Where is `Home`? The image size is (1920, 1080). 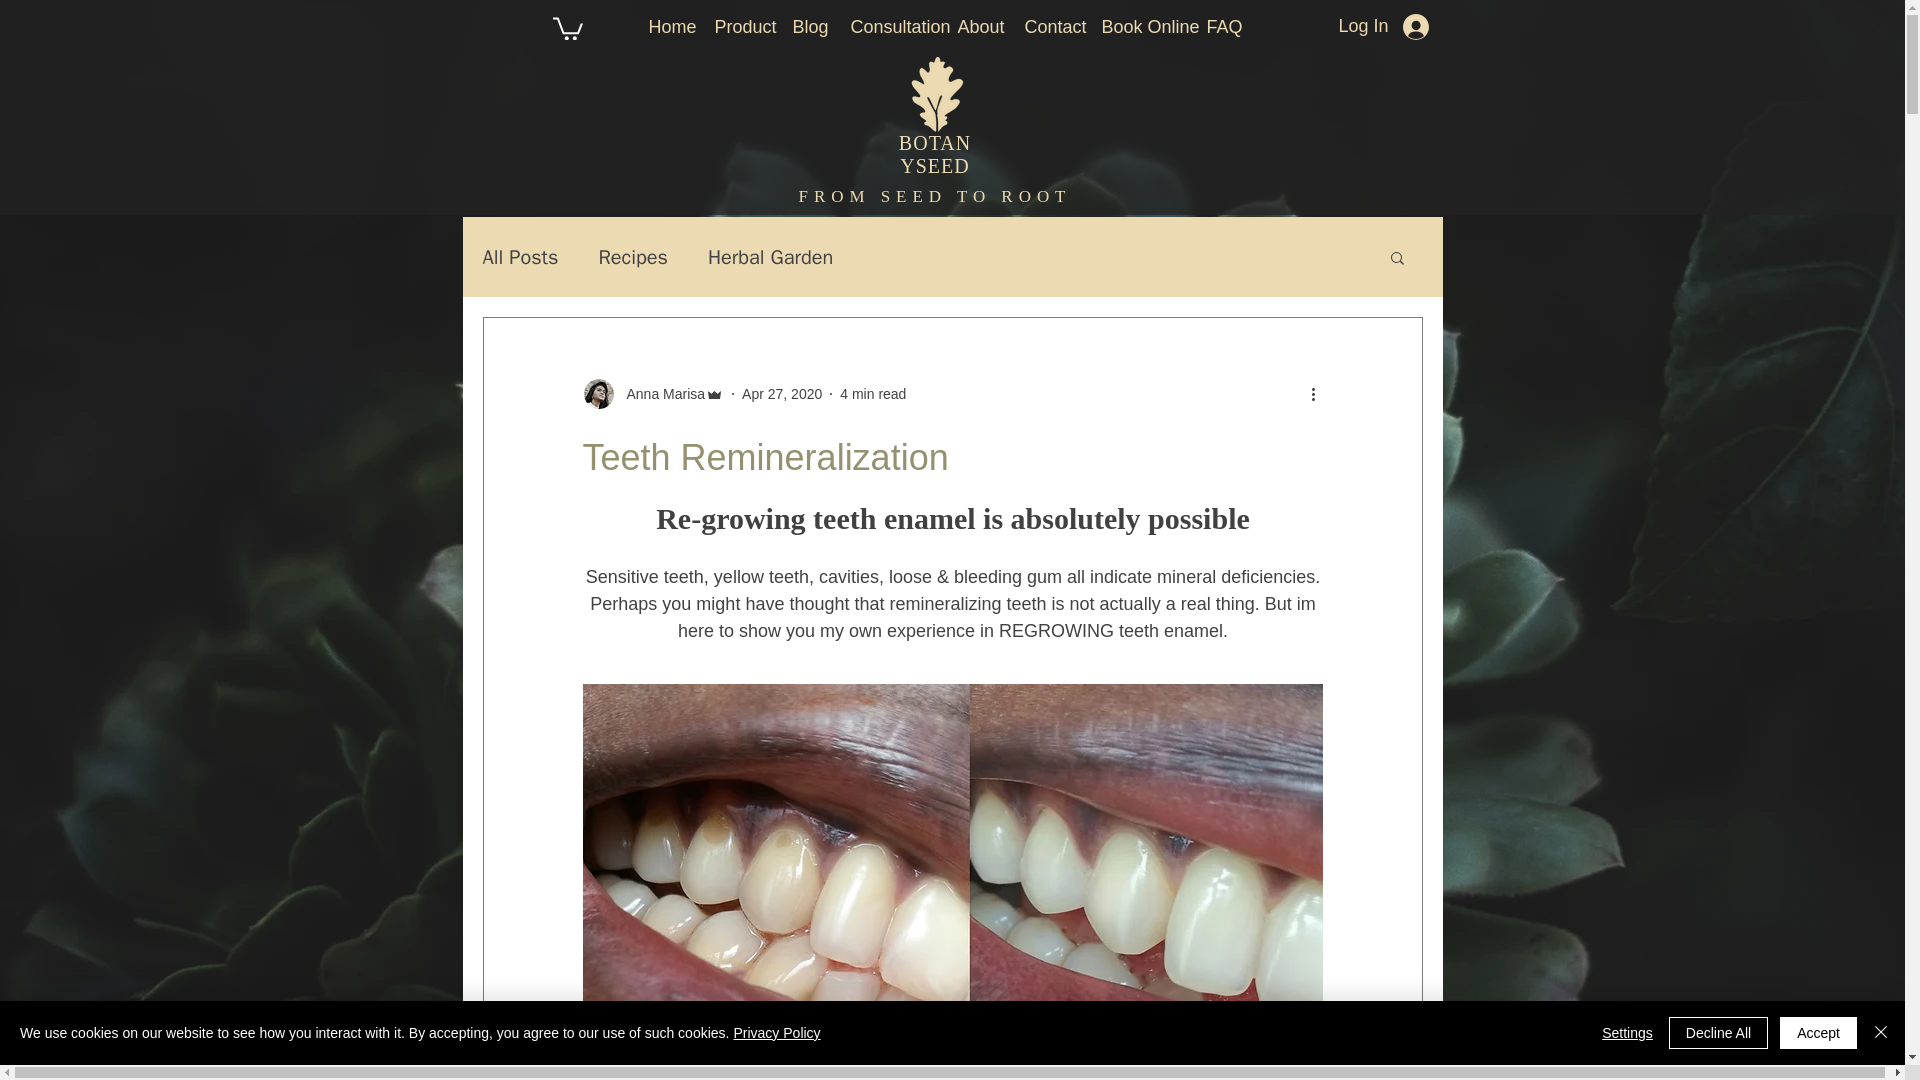
Home is located at coordinates (666, 26).